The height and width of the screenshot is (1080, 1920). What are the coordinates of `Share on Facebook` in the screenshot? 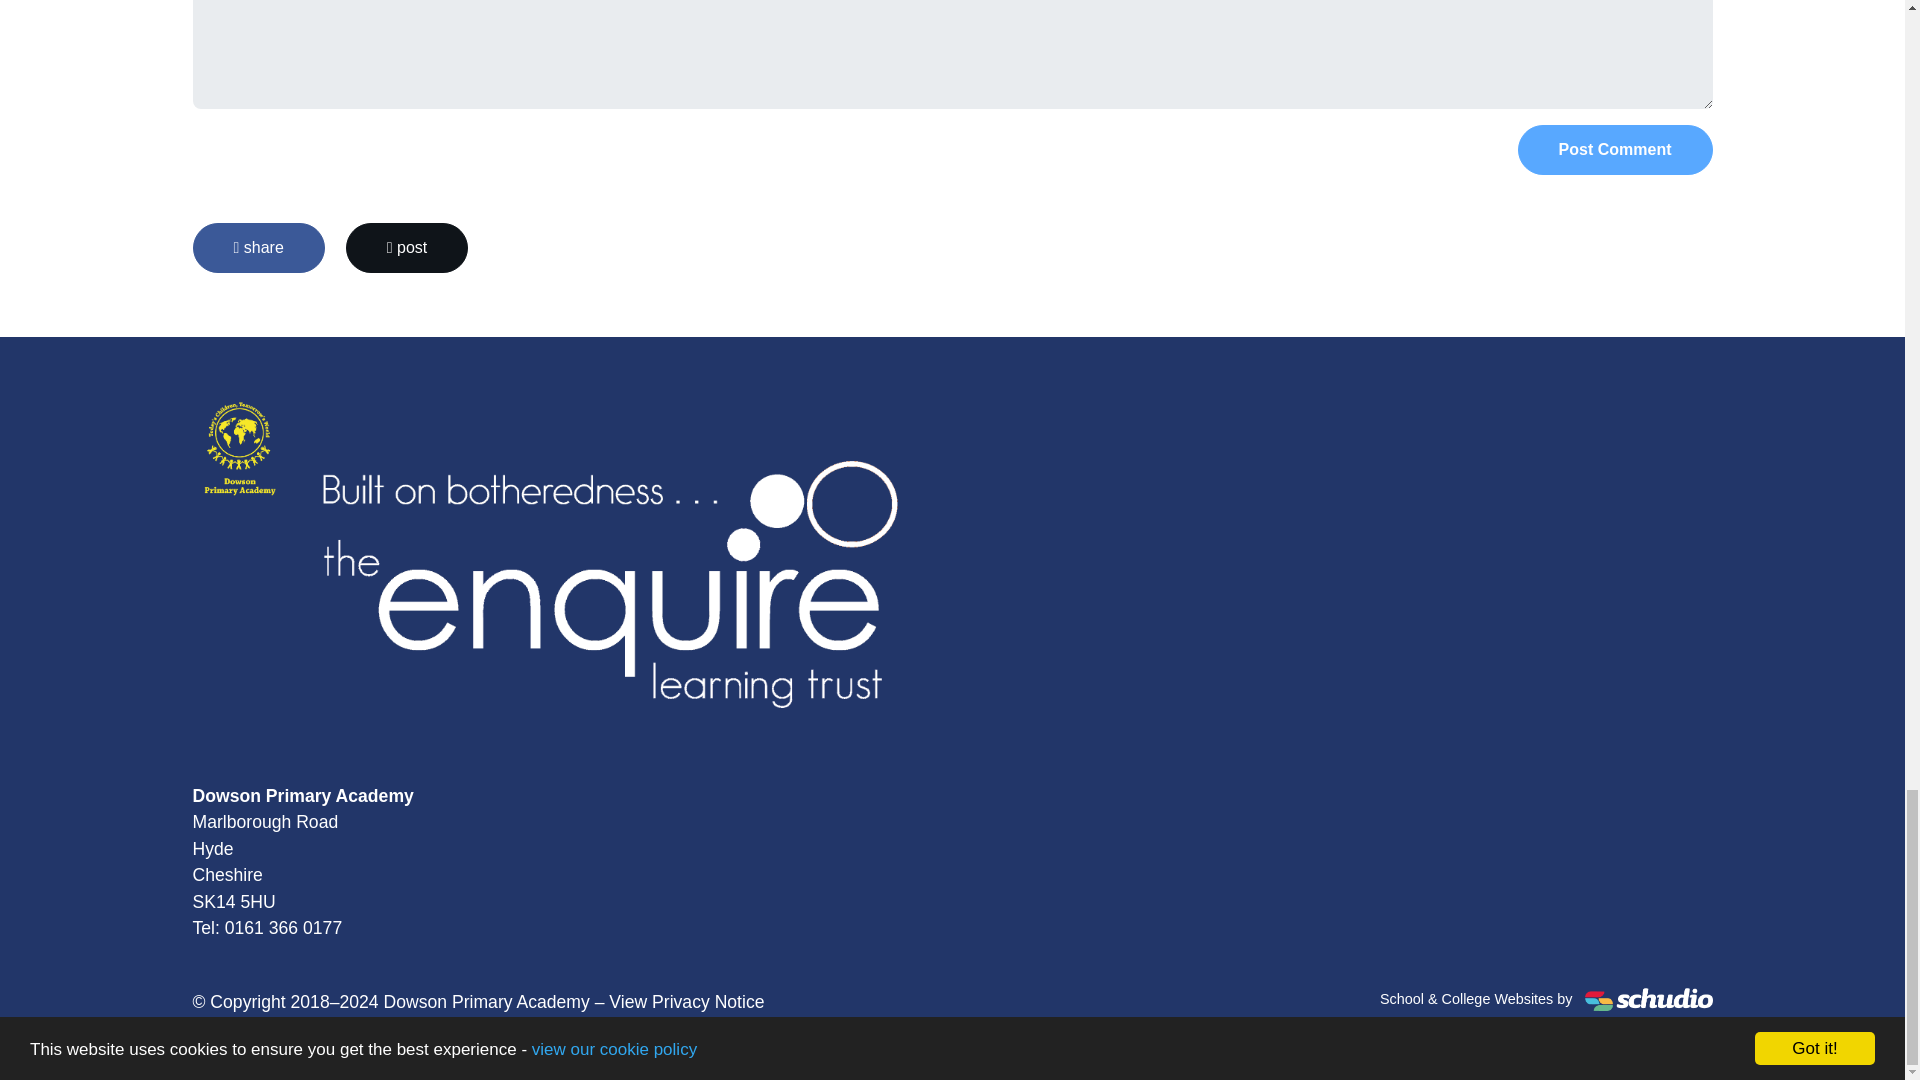 It's located at (258, 248).